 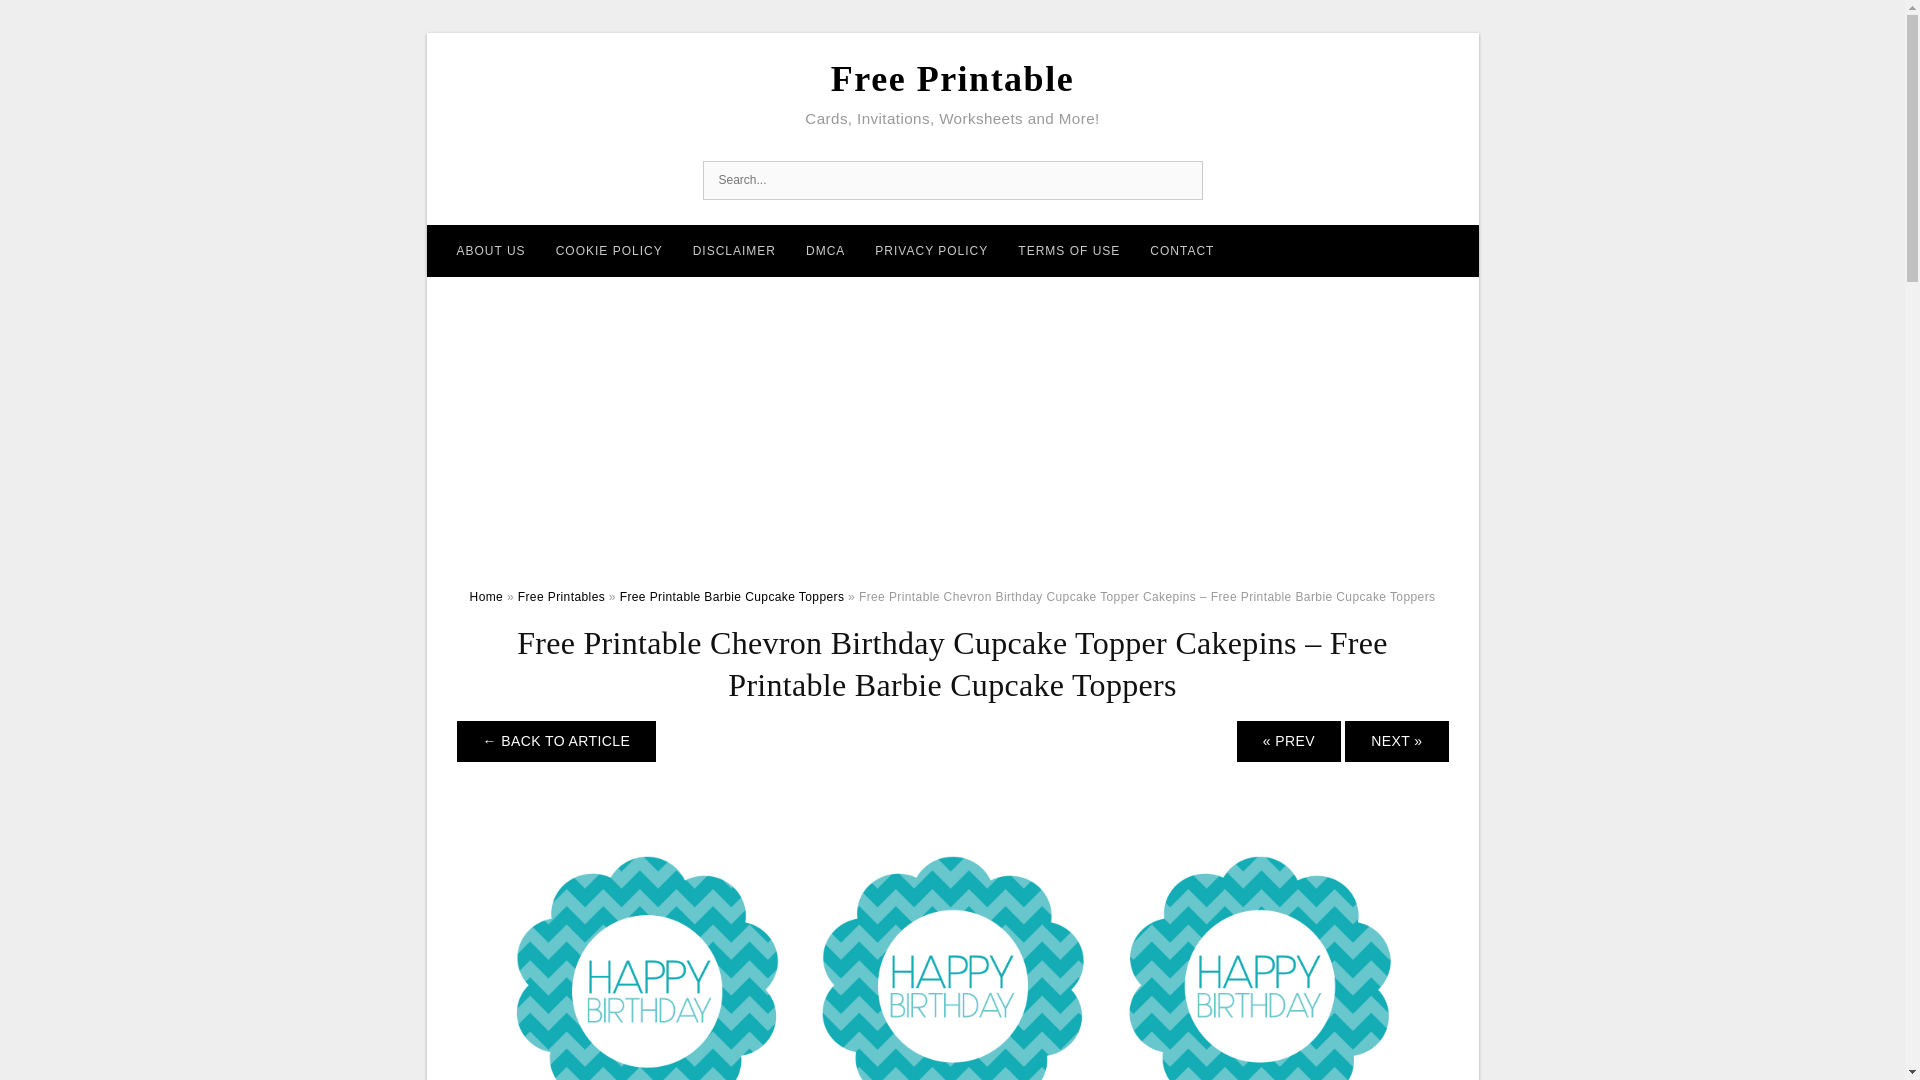 I want to click on Return to Free Printable Barbie Cupcake Toppers, so click(x=556, y=742).